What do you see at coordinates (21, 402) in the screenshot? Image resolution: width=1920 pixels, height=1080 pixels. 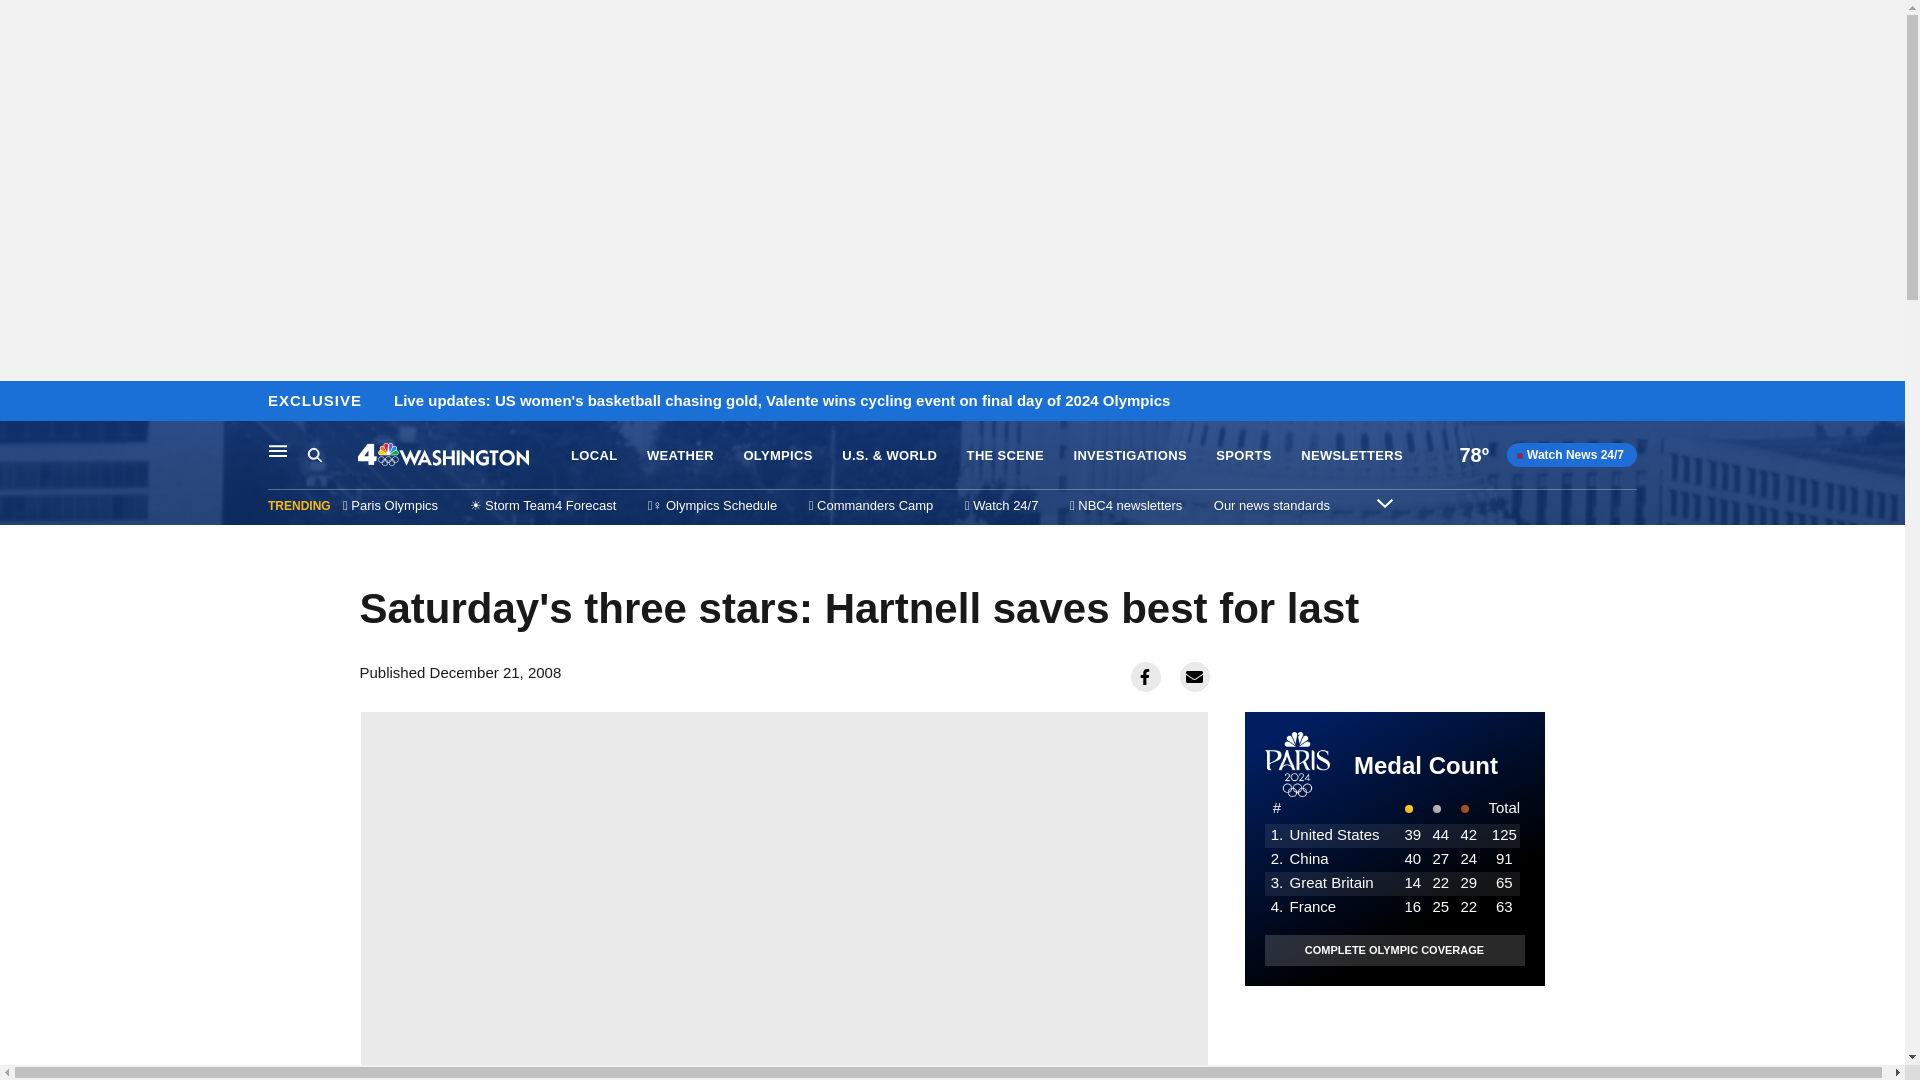 I see `Skip to content` at bounding box center [21, 402].